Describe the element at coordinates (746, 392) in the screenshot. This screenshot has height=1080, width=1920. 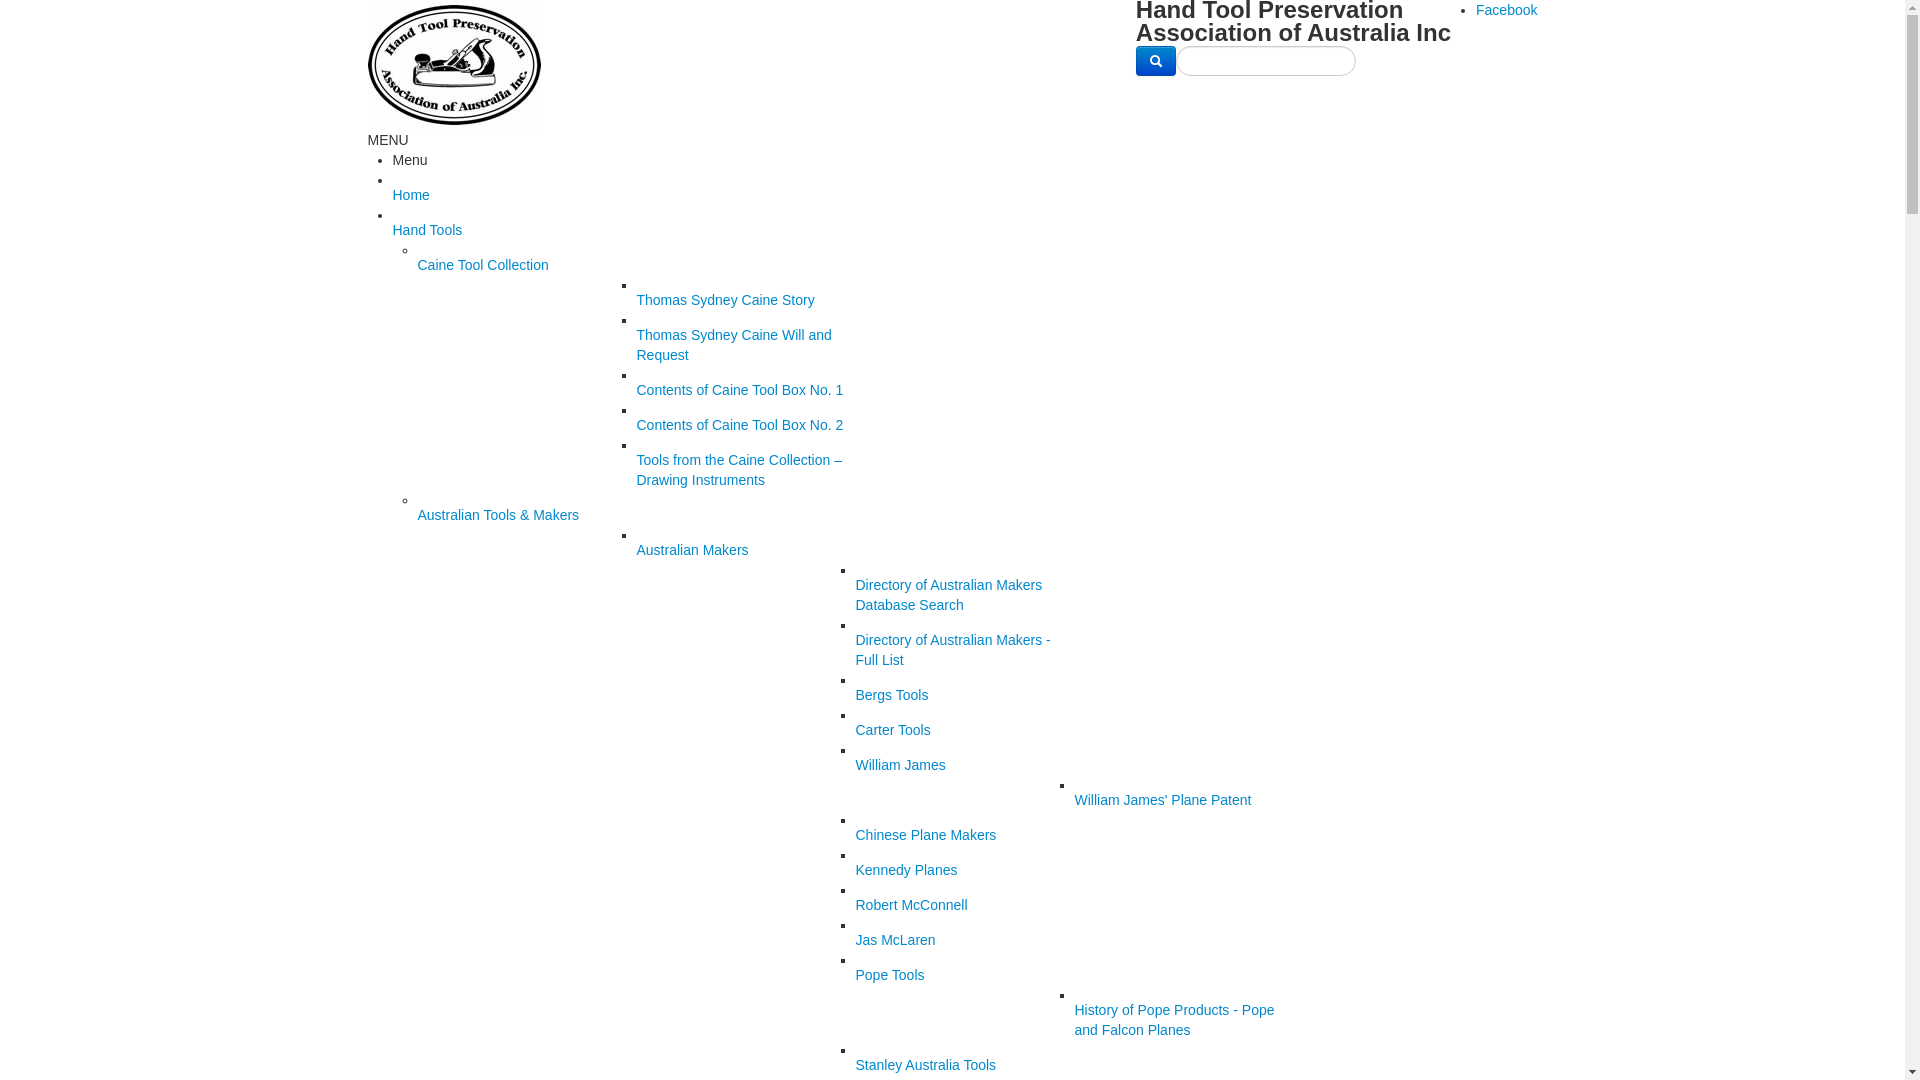
I see `Contents of Caine Tool Box No. 1` at that location.